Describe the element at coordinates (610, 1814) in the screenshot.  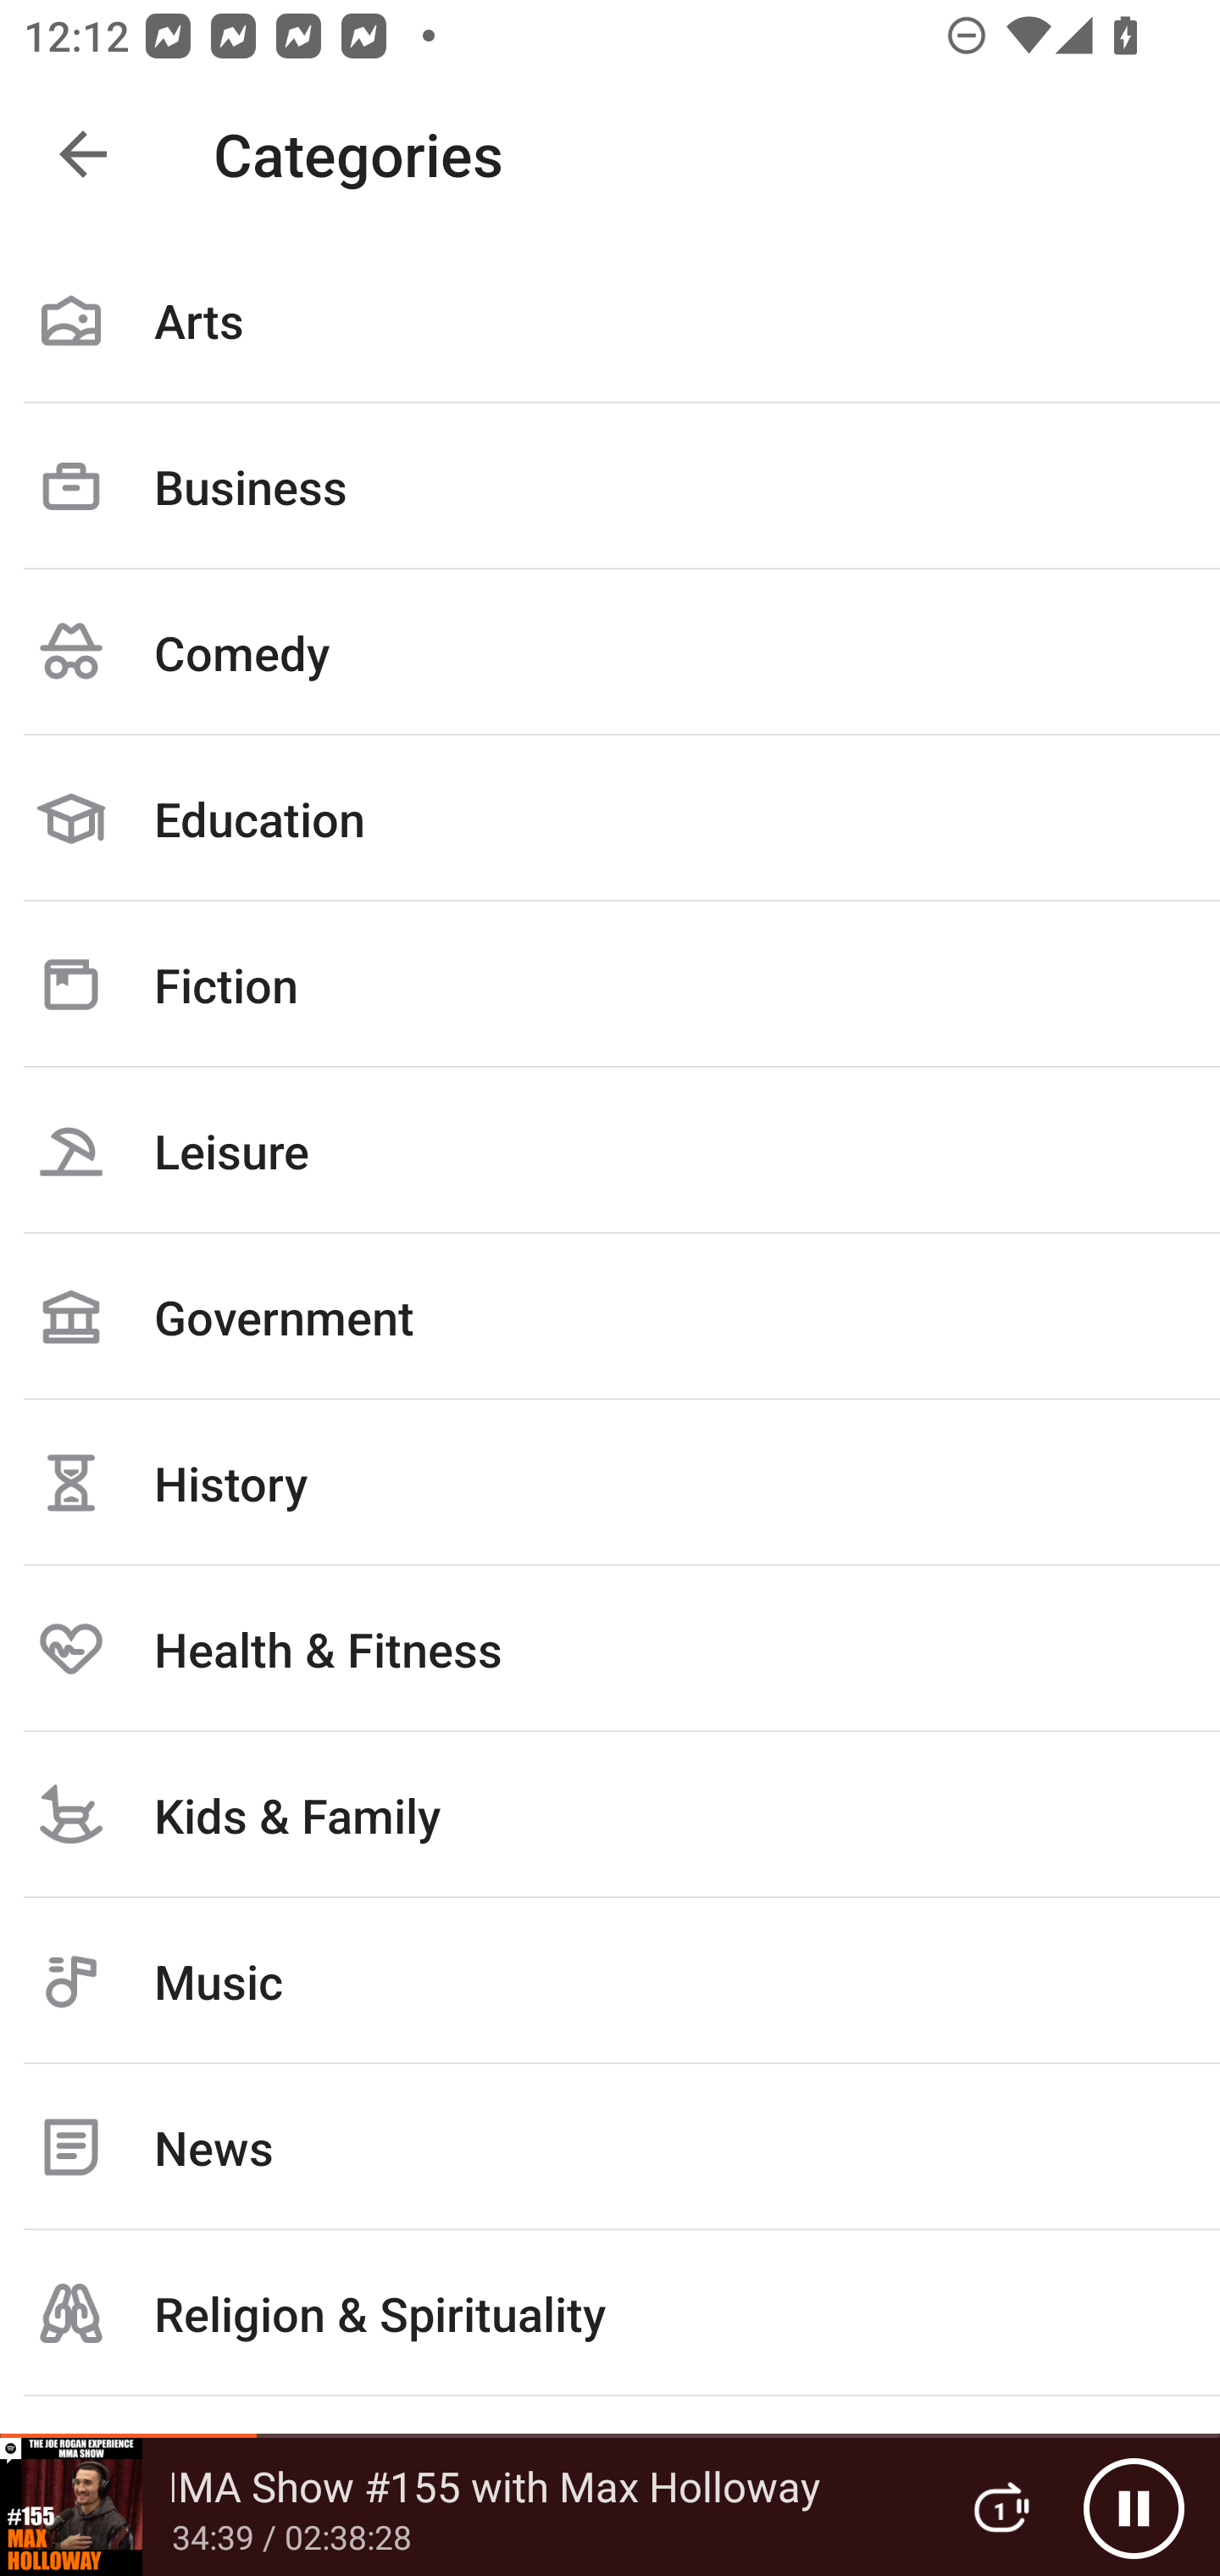
I see `Kids & Family` at that location.